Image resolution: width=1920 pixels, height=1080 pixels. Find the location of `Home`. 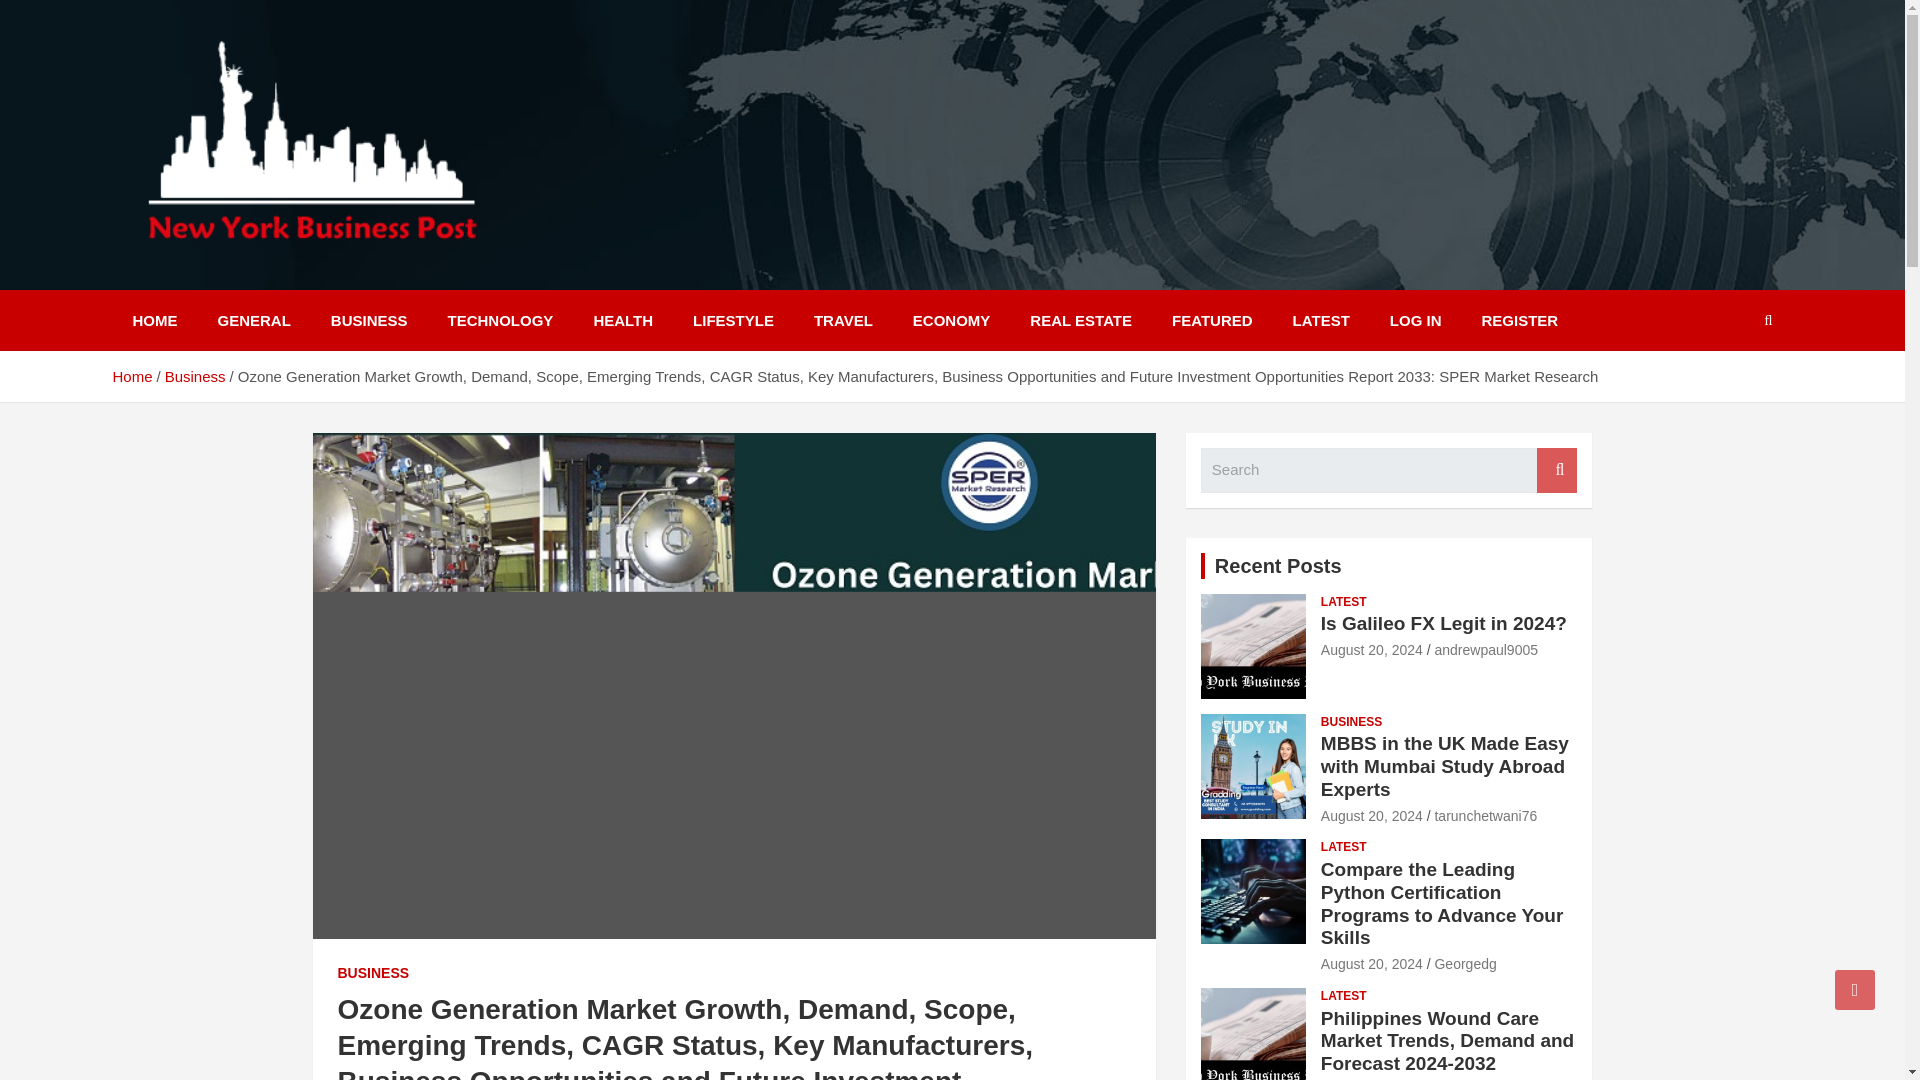

Home is located at coordinates (131, 376).